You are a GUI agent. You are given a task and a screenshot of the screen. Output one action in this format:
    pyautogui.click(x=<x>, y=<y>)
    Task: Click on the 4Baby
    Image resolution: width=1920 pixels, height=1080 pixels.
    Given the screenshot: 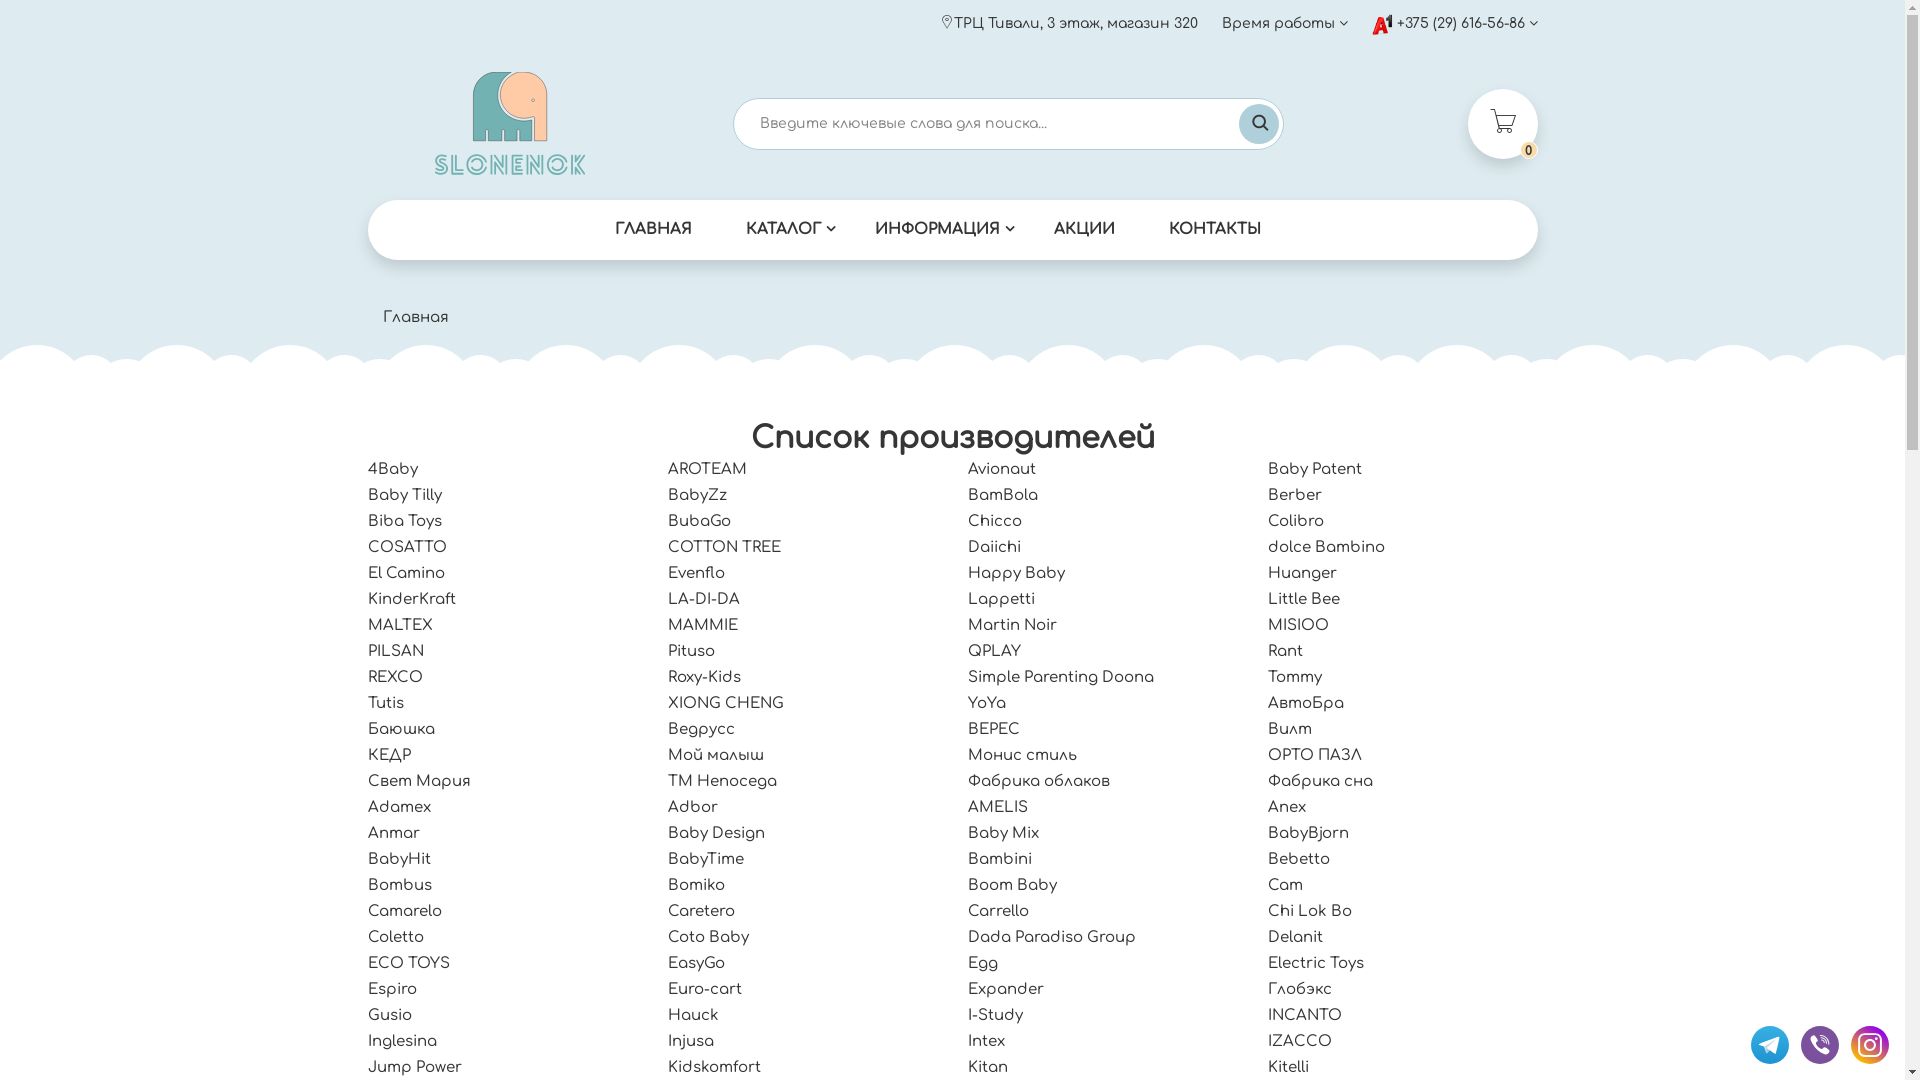 What is the action you would take?
    pyautogui.click(x=393, y=470)
    